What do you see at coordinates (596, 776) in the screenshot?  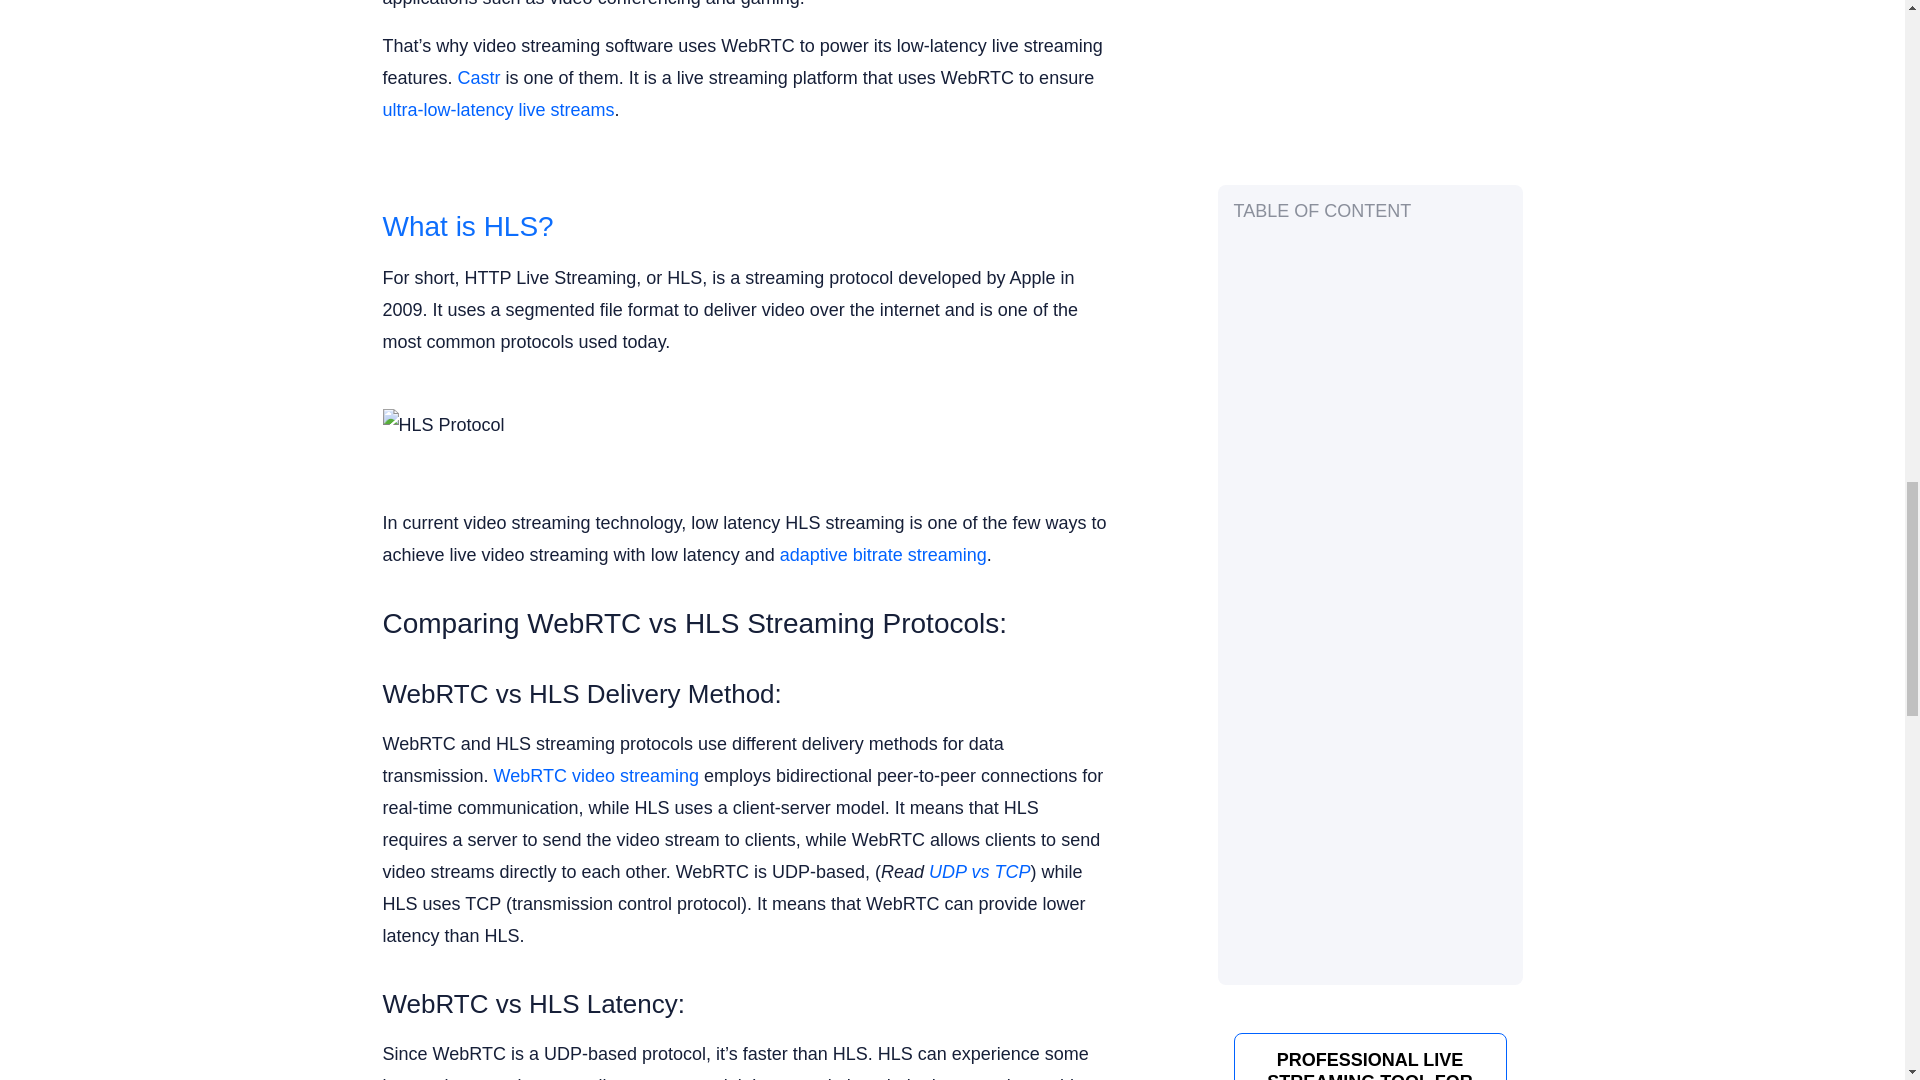 I see `WebRTC video streaming` at bounding box center [596, 776].